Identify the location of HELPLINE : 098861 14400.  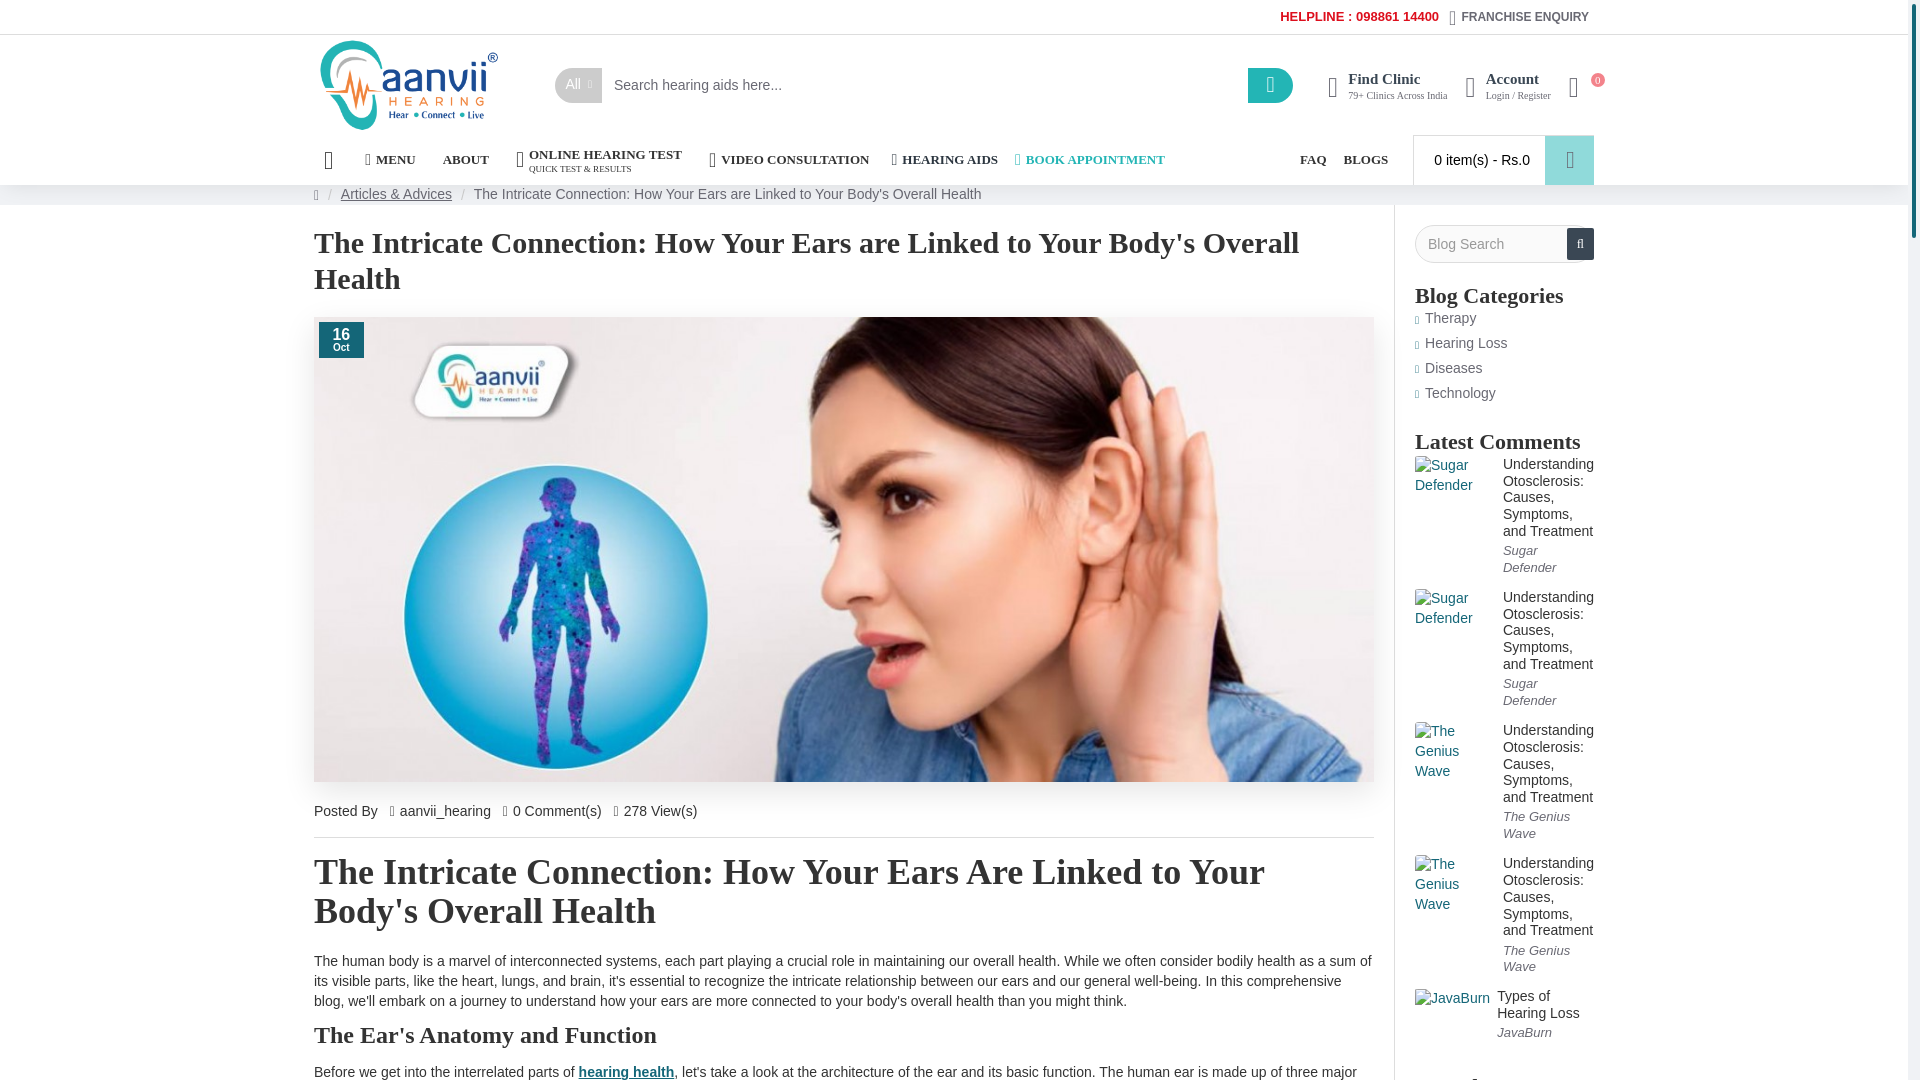
(1358, 18).